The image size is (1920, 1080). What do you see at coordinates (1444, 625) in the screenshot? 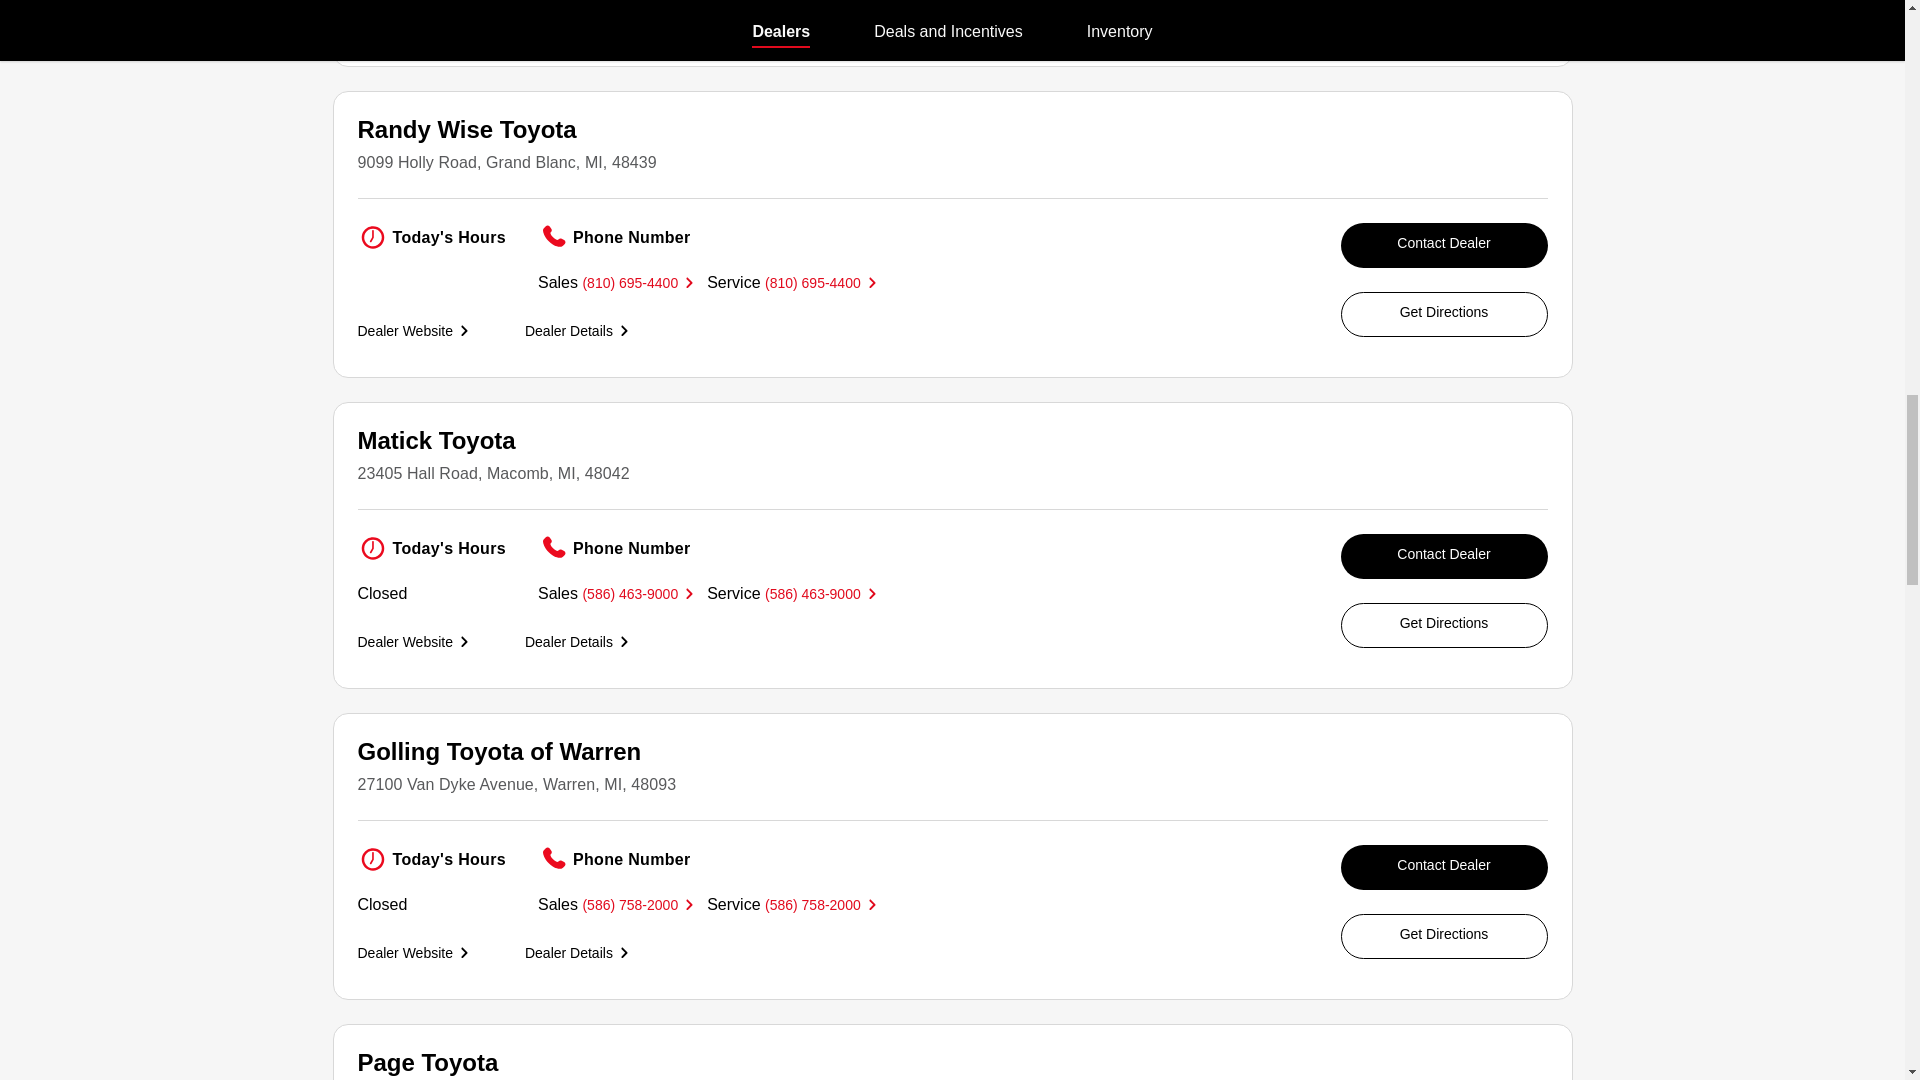
I see `Get Directions` at bounding box center [1444, 625].